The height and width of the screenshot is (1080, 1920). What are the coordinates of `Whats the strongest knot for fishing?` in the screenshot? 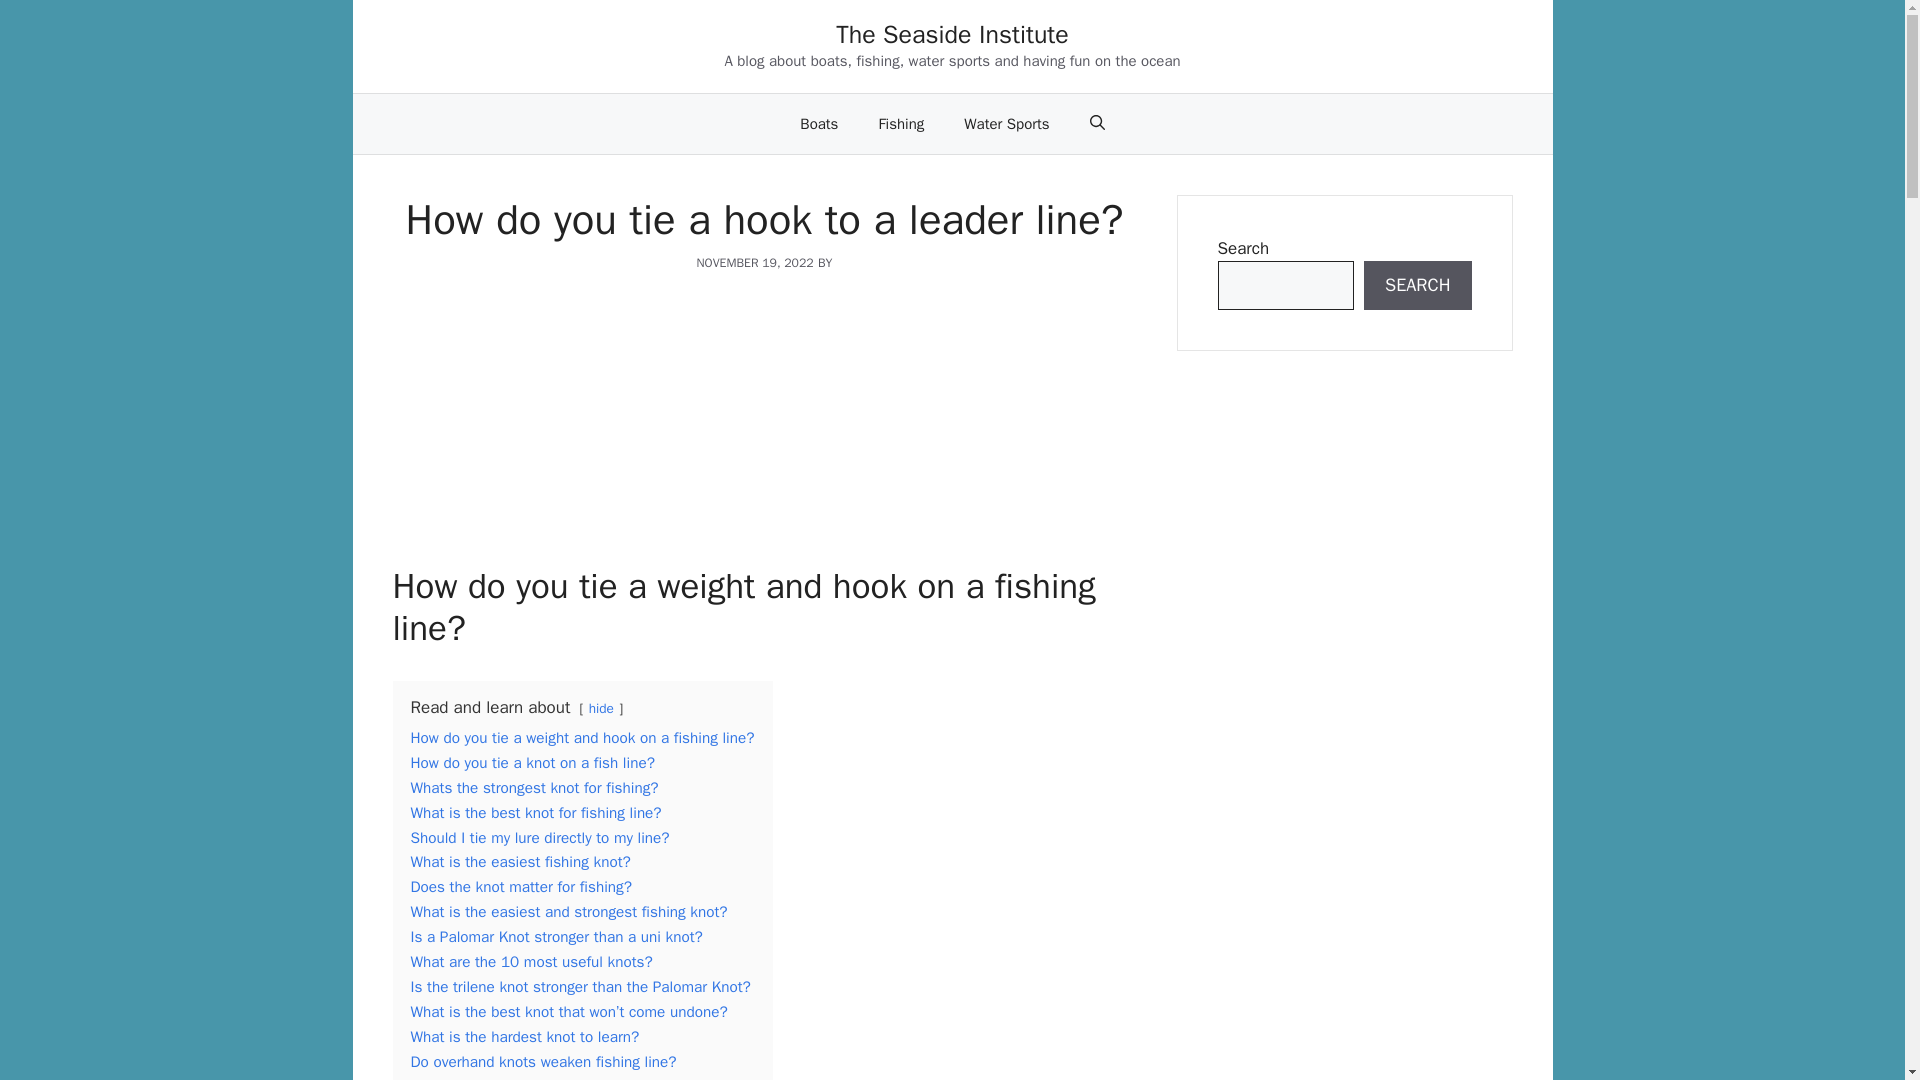 It's located at (534, 788).